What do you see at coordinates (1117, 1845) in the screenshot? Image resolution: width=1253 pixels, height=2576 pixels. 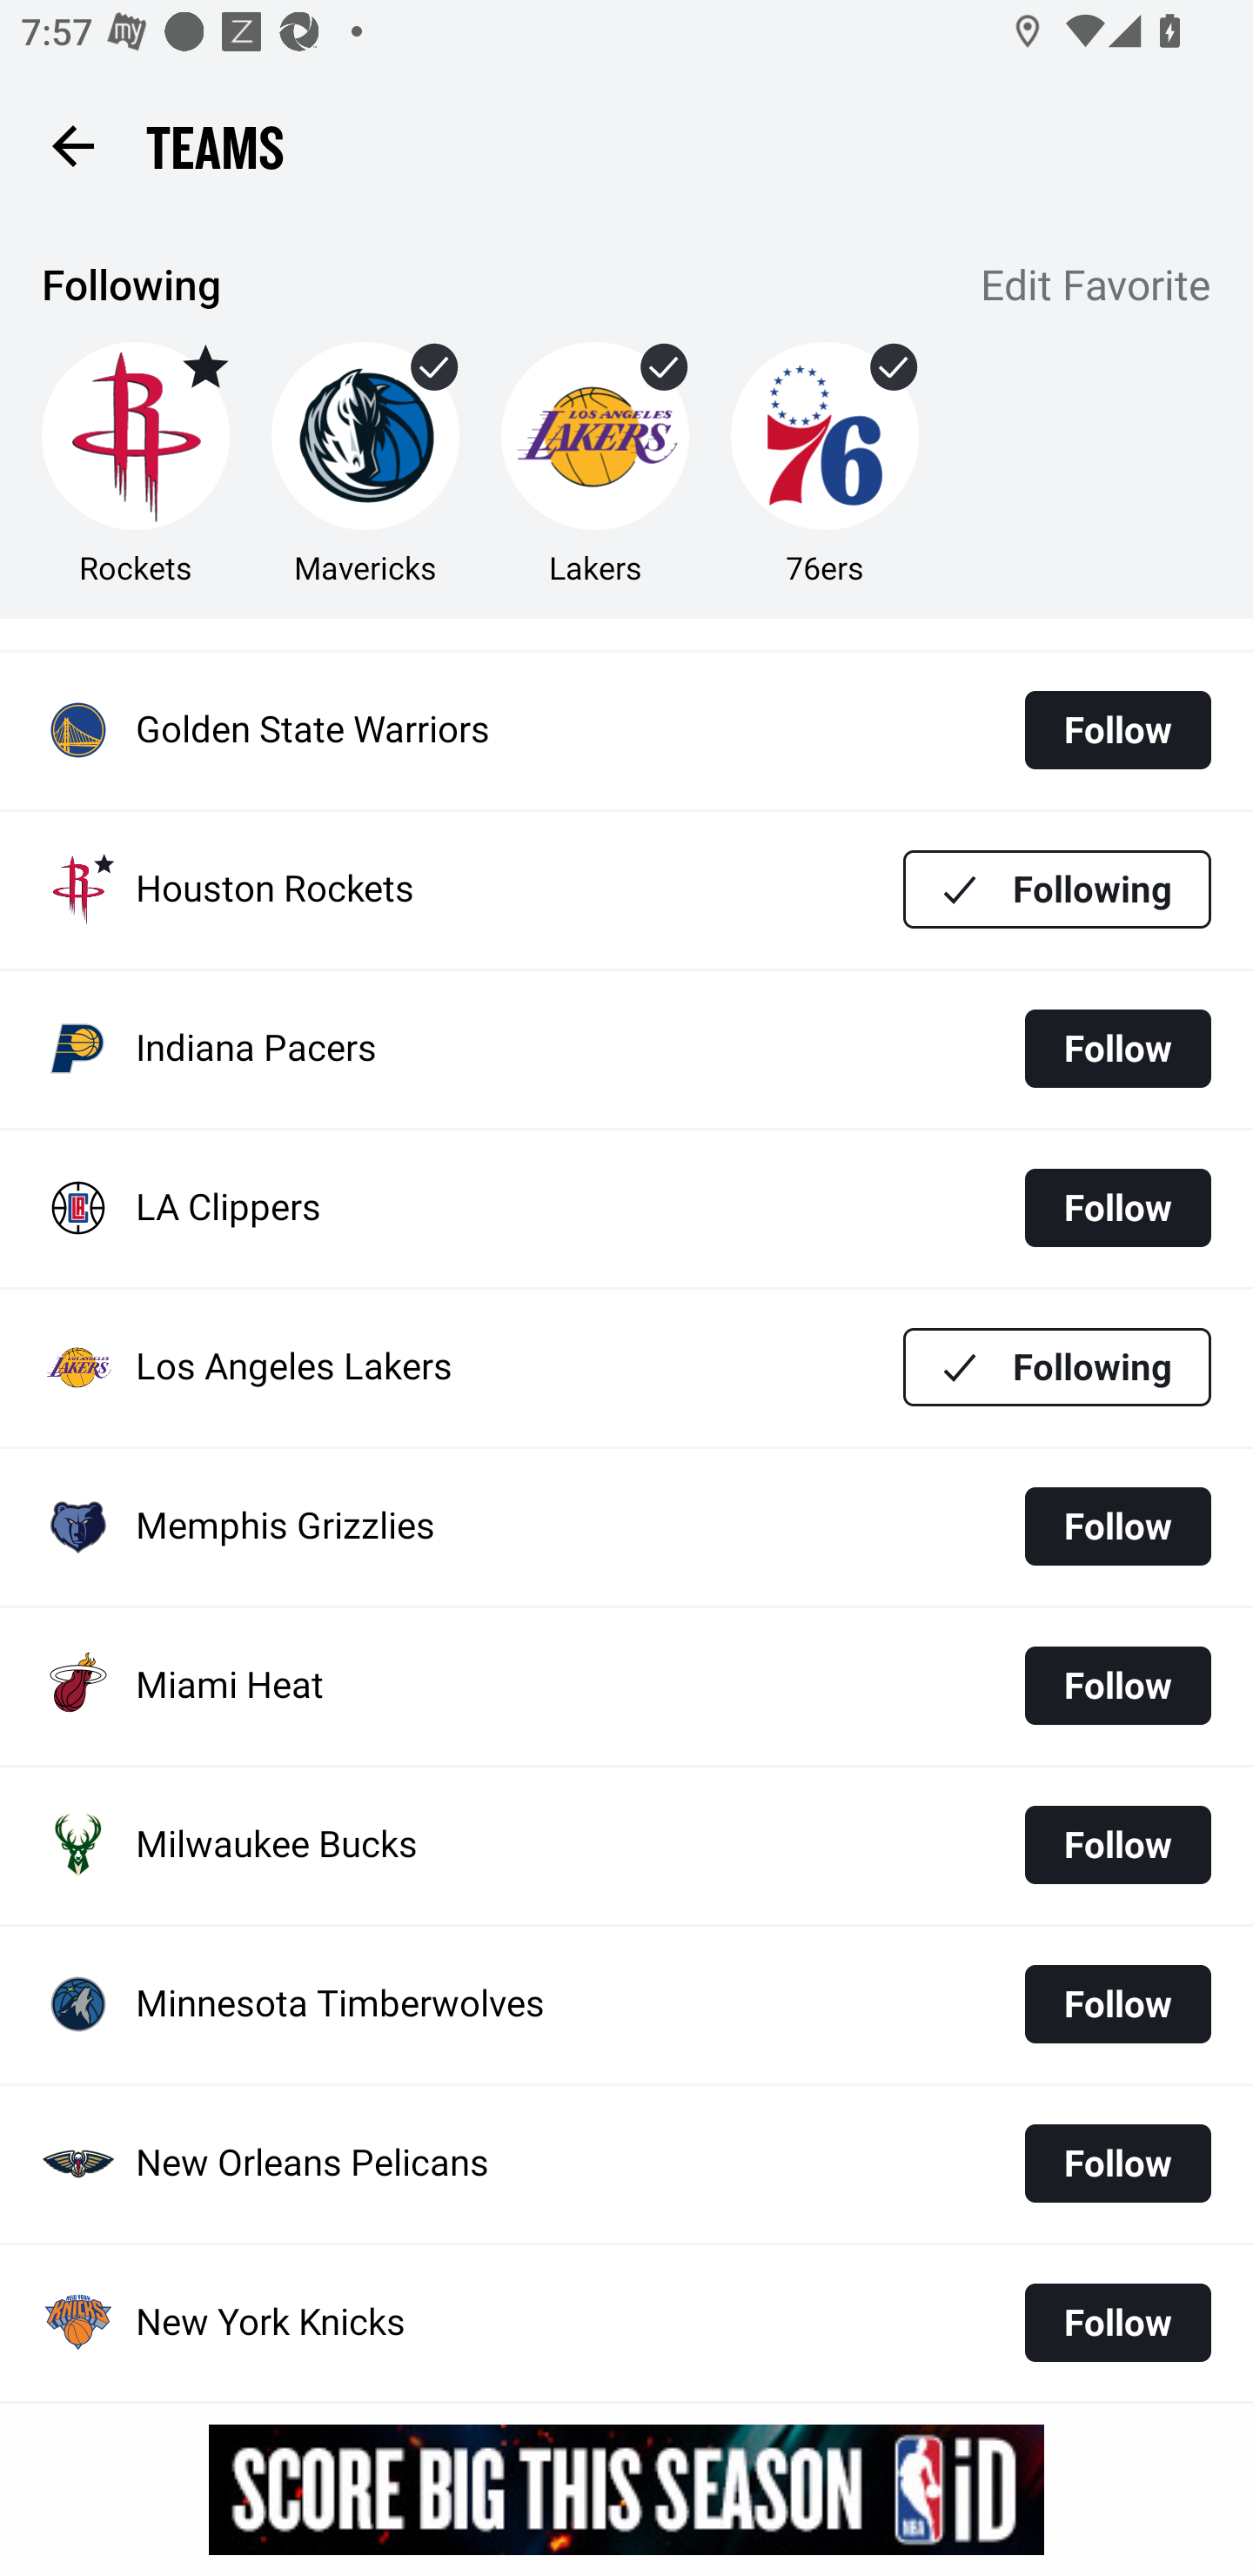 I see `Follow` at bounding box center [1117, 1845].